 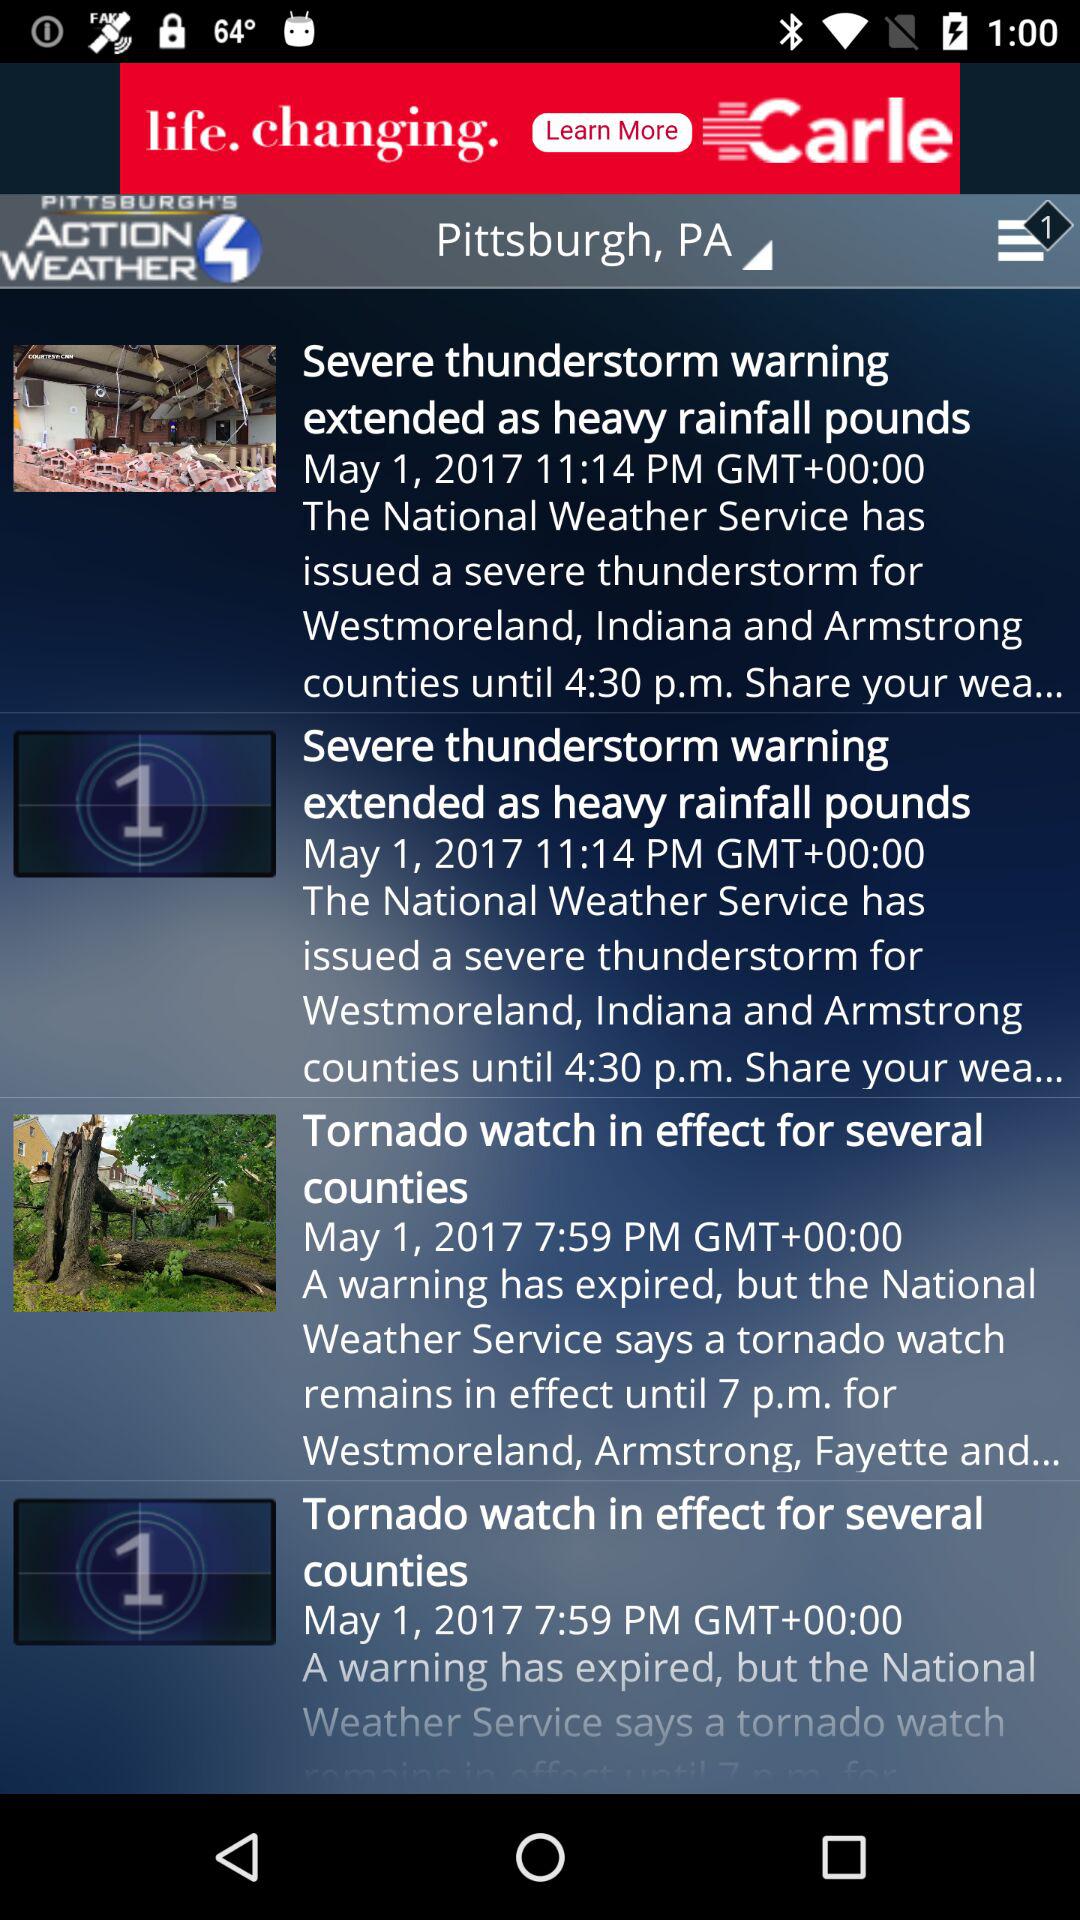 What do you see at coordinates (540, 128) in the screenshot?
I see `medical advertisement` at bounding box center [540, 128].